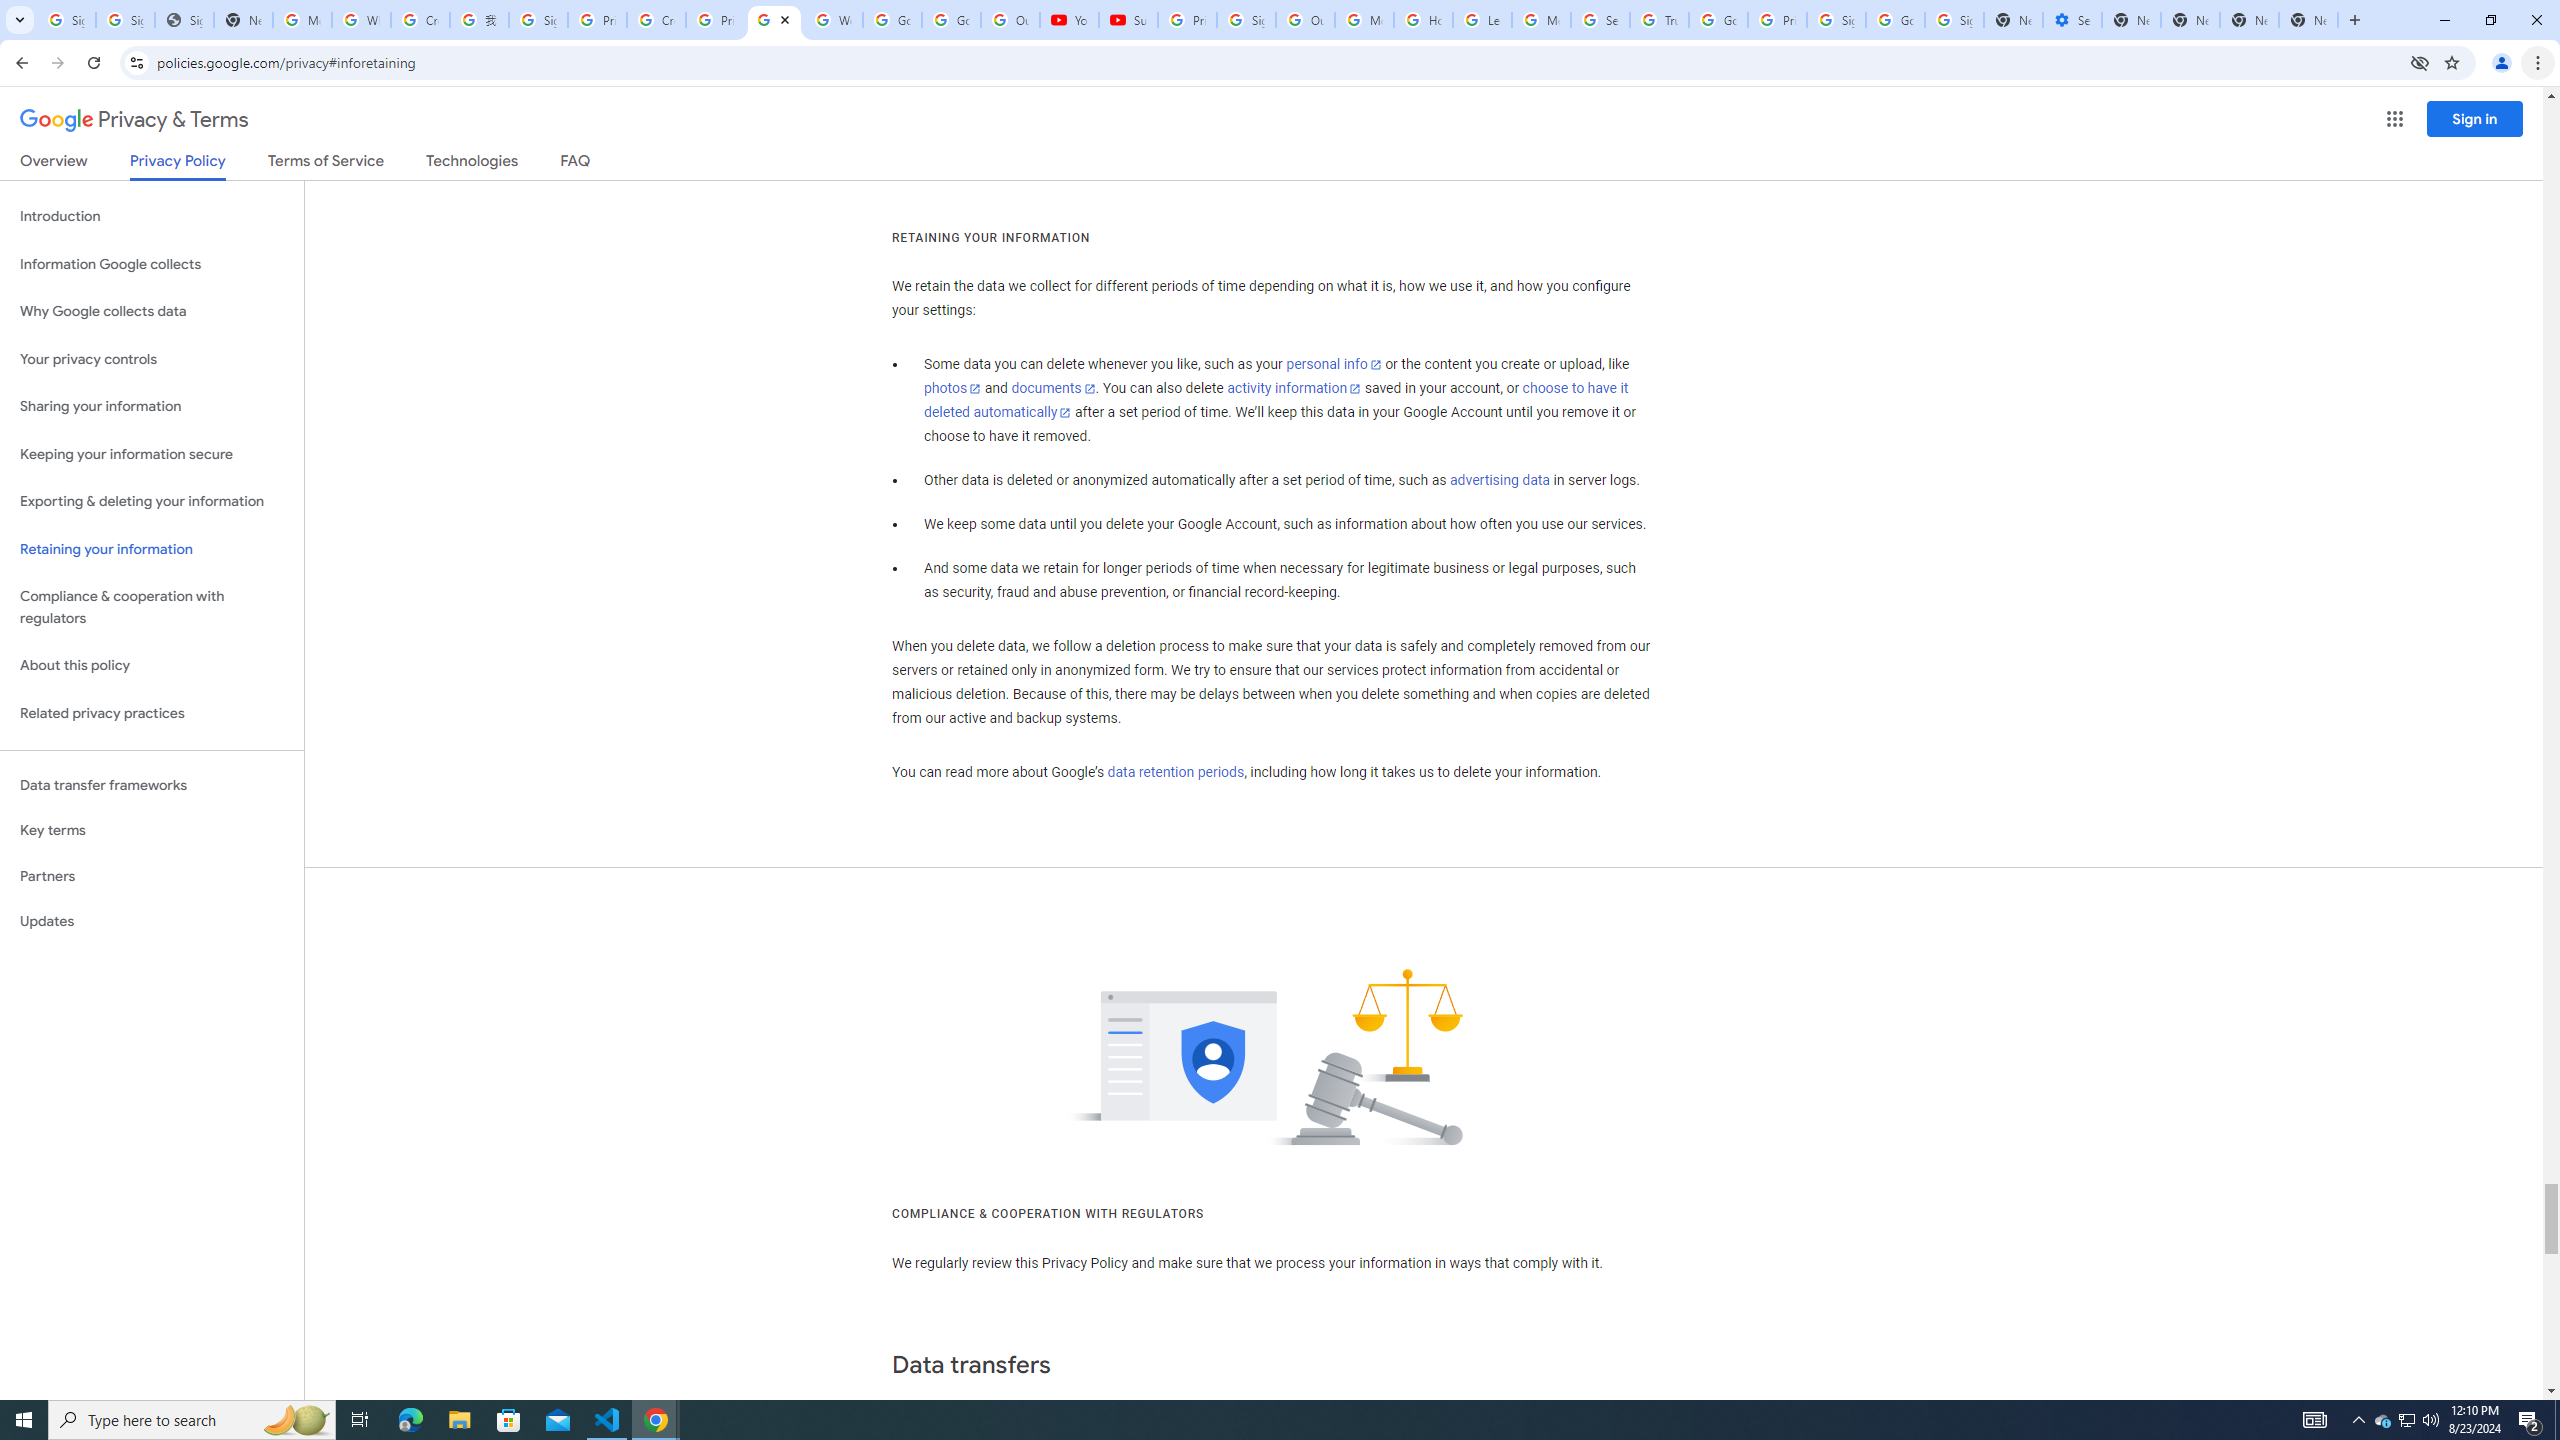 This screenshot has height=1440, width=2560. Describe the element at coordinates (1894, 20) in the screenshot. I see `Google Cybersecurity Innovations - Google Safety Center` at that location.